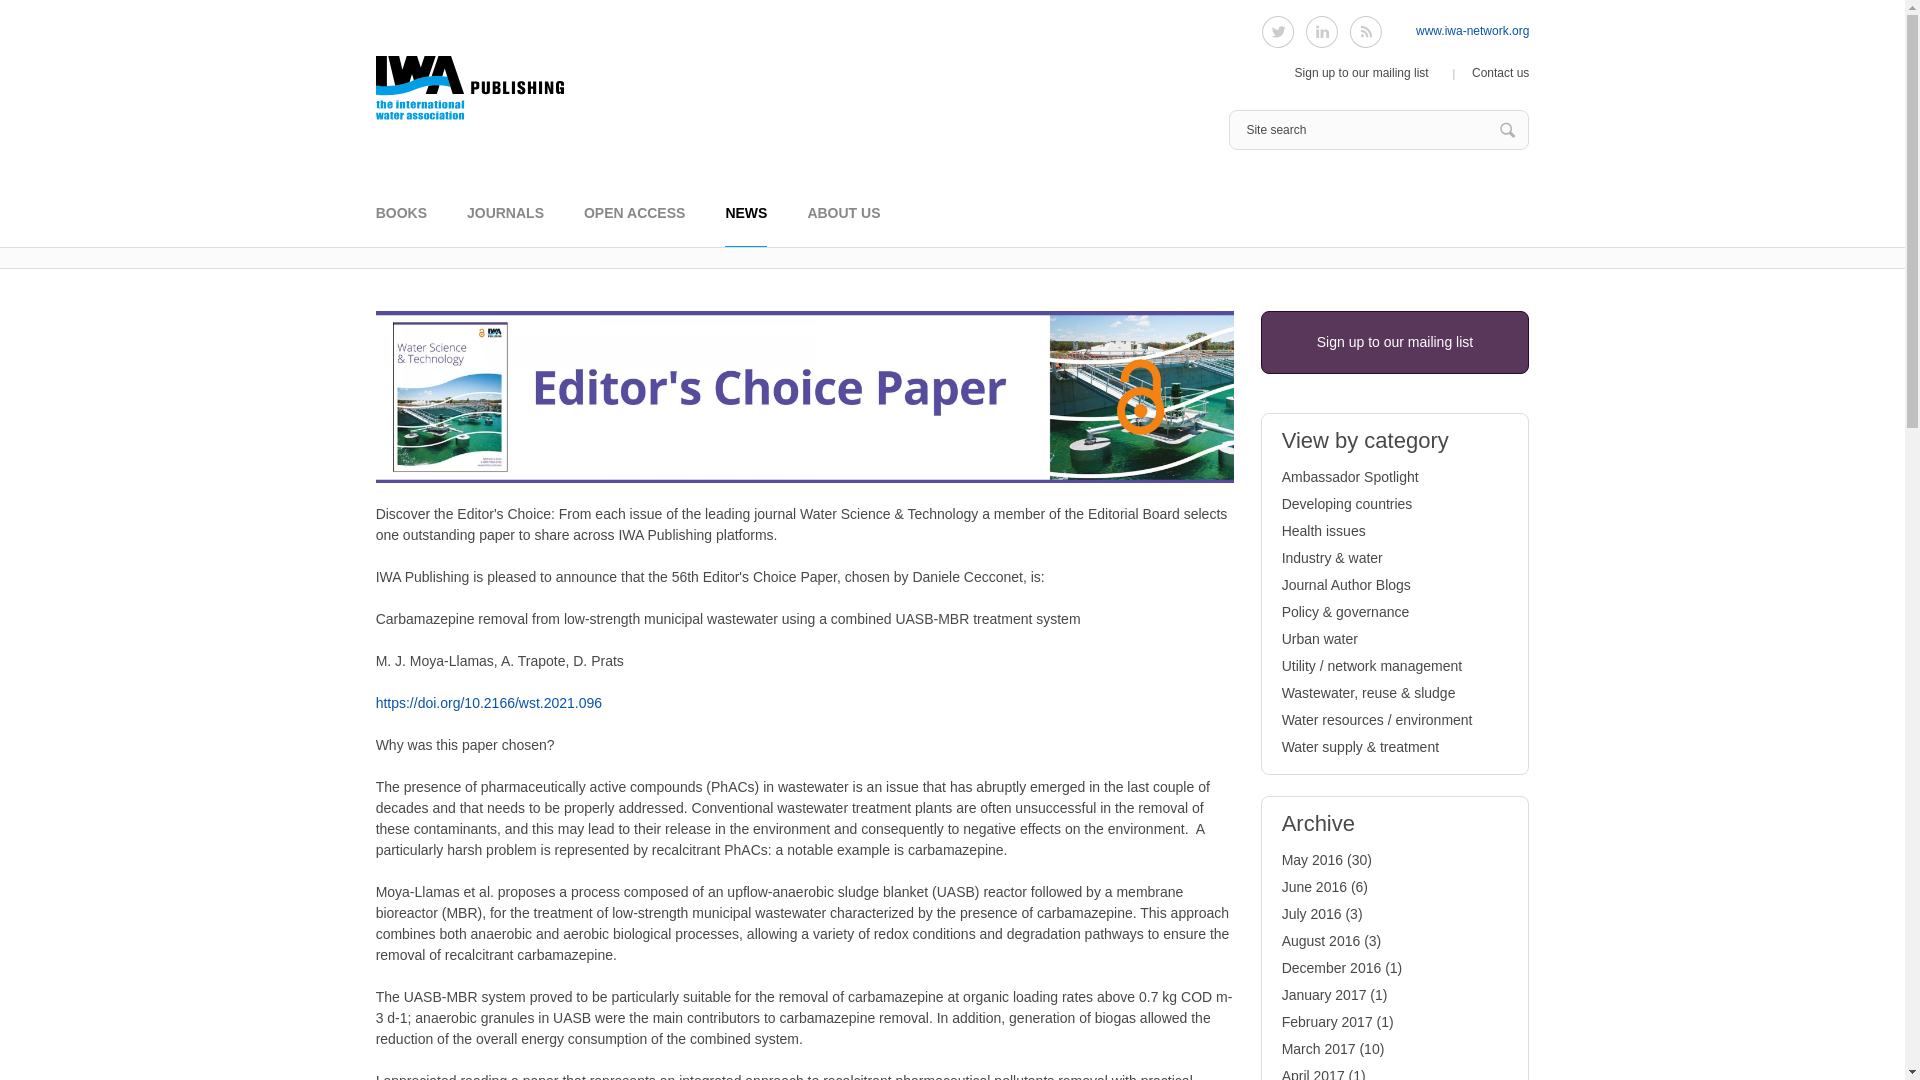  I want to click on Follow us on Twitter, so click(1278, 31).